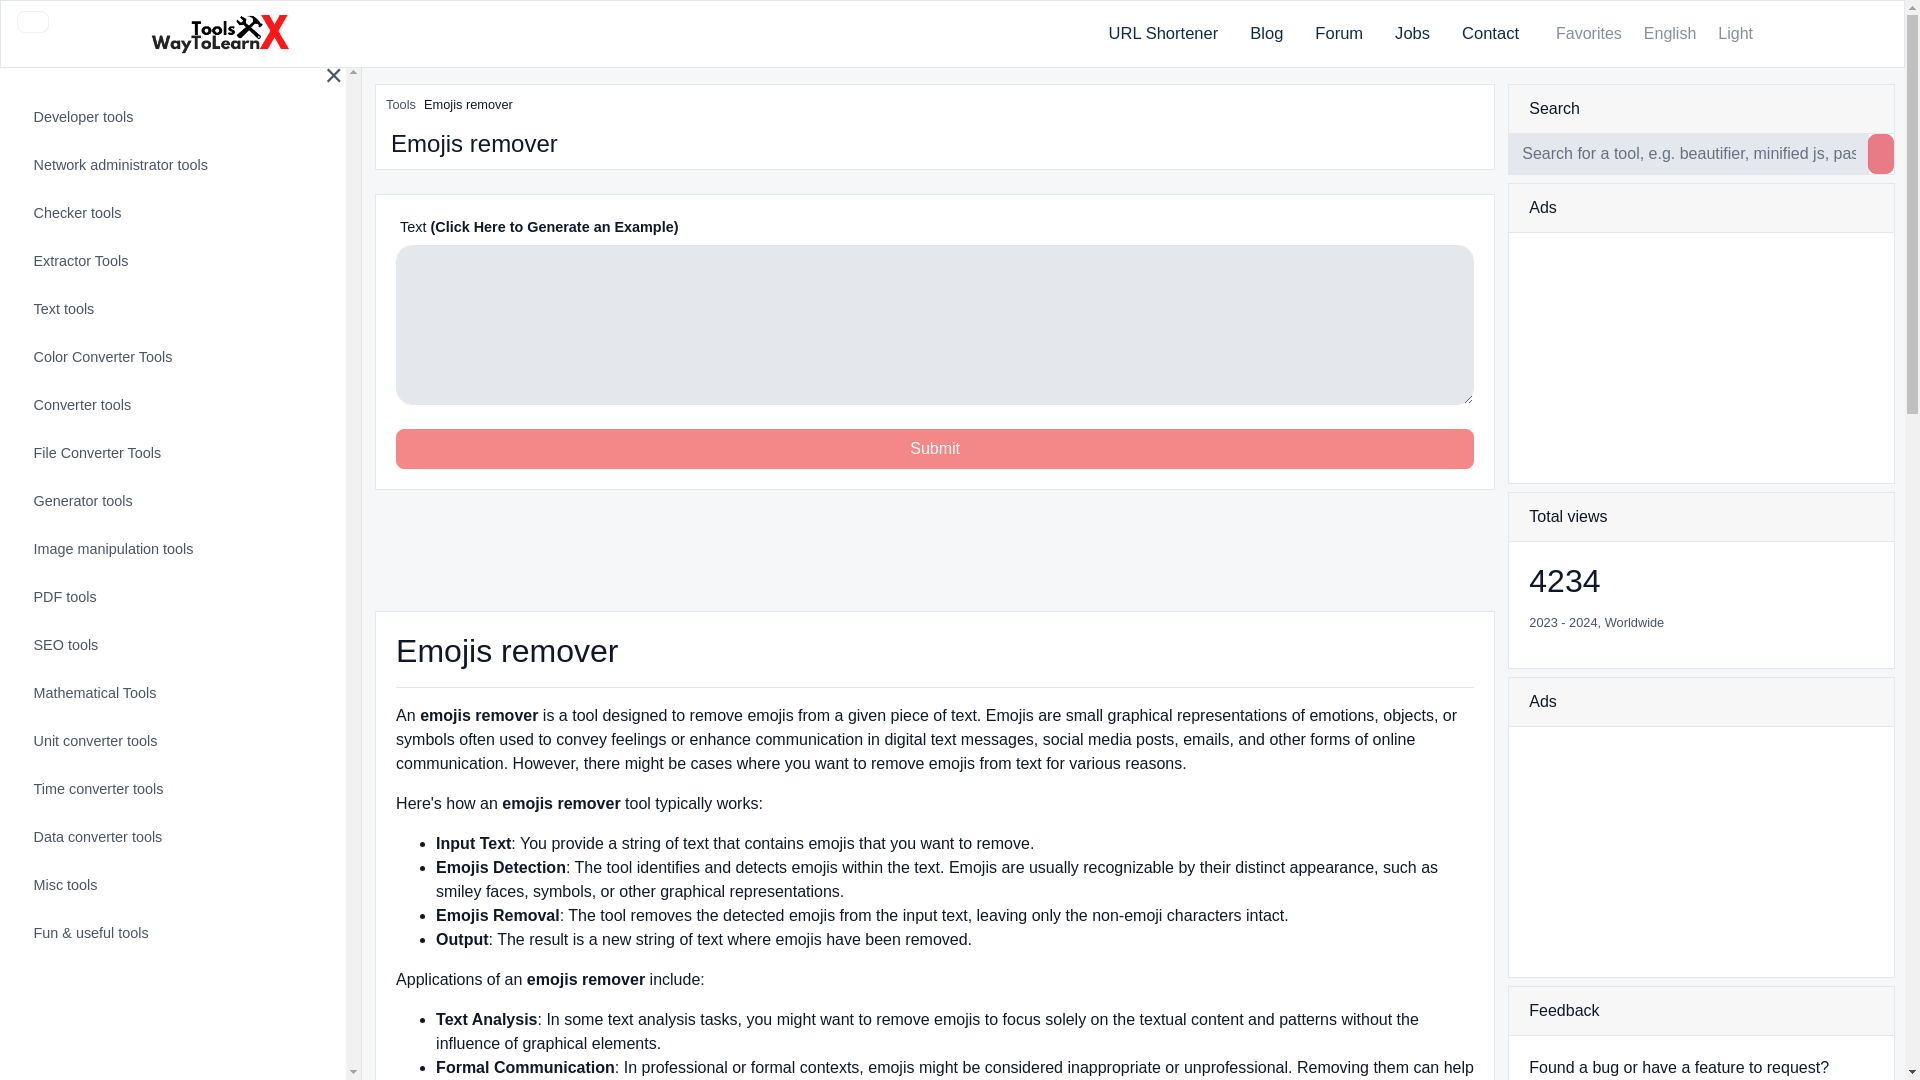  What do you see at coordinates (1668, 34) in the screenshot?
I see `Choose Language` at bounding box center [1668, 34].